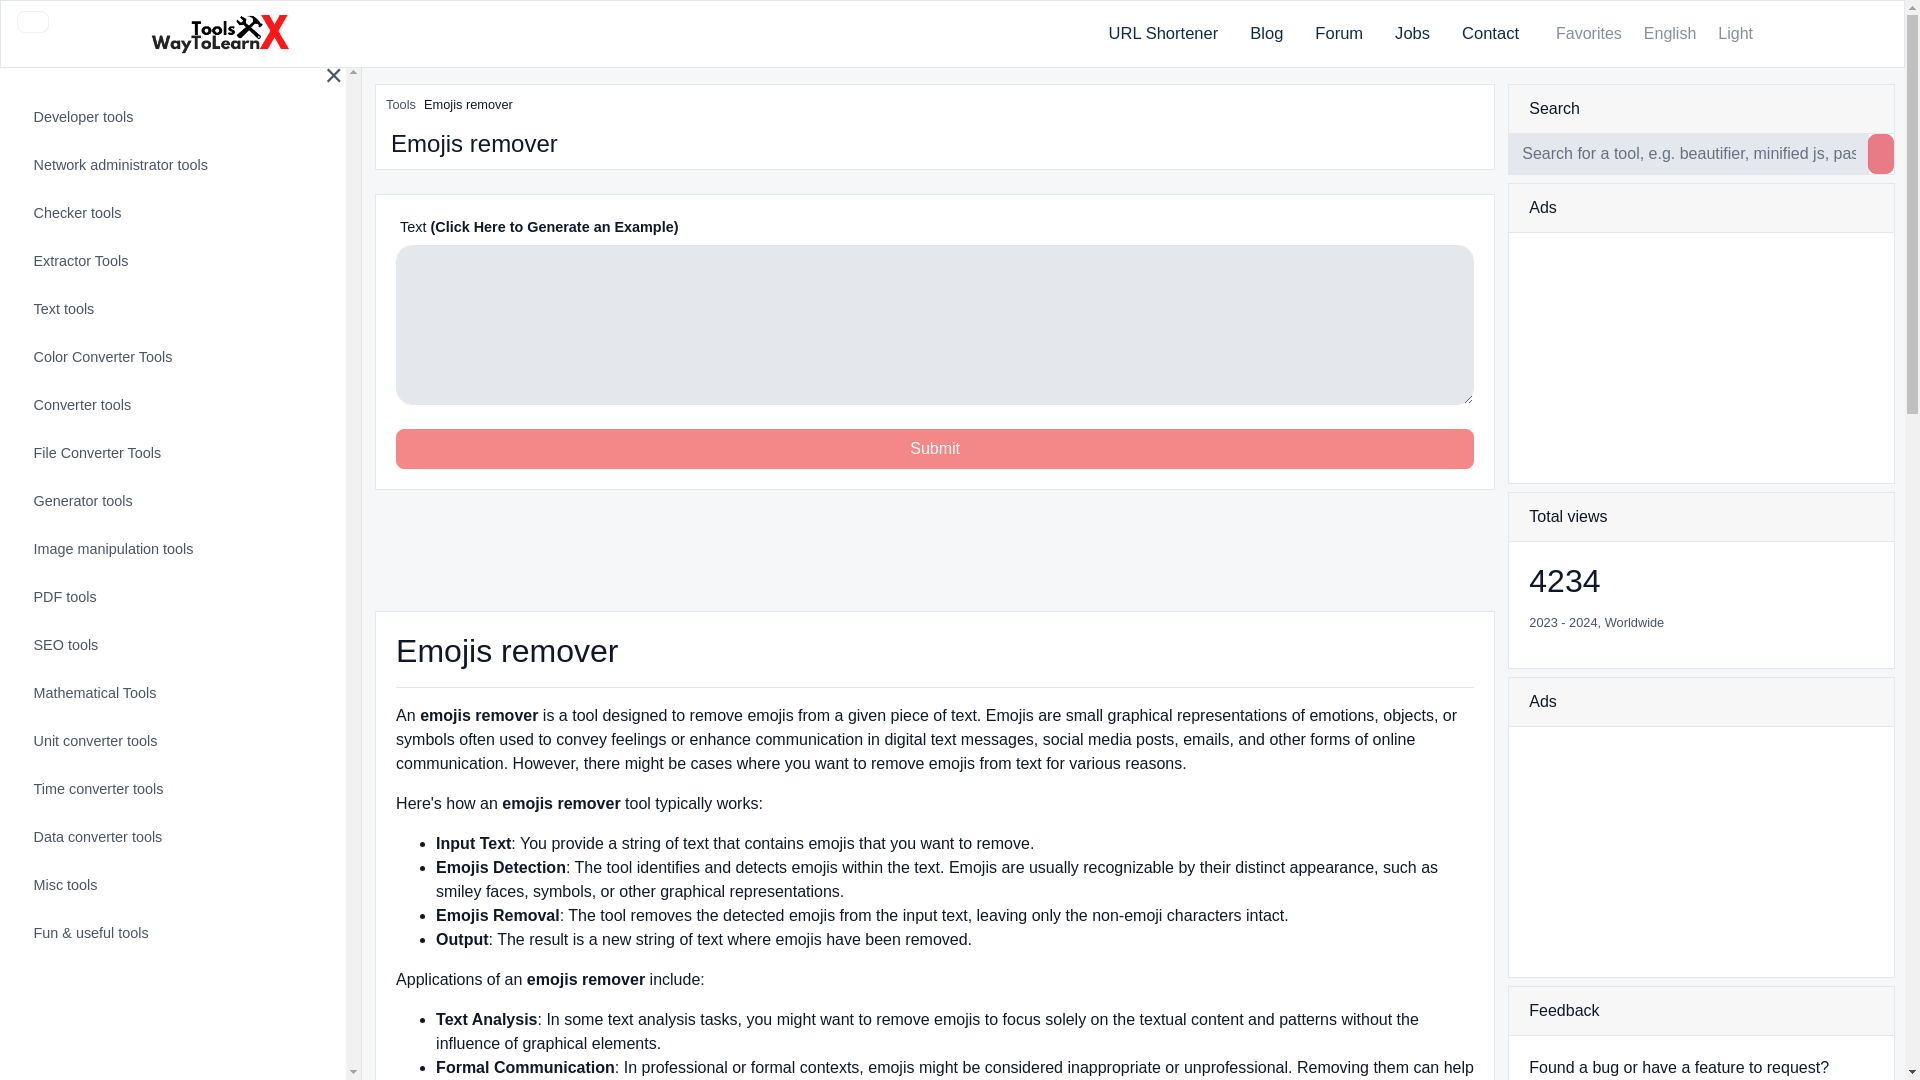  What do you see at coordinates (1668, 34) in the screenshot?
I see `Choose Language` at bounding box center [1668, 34].